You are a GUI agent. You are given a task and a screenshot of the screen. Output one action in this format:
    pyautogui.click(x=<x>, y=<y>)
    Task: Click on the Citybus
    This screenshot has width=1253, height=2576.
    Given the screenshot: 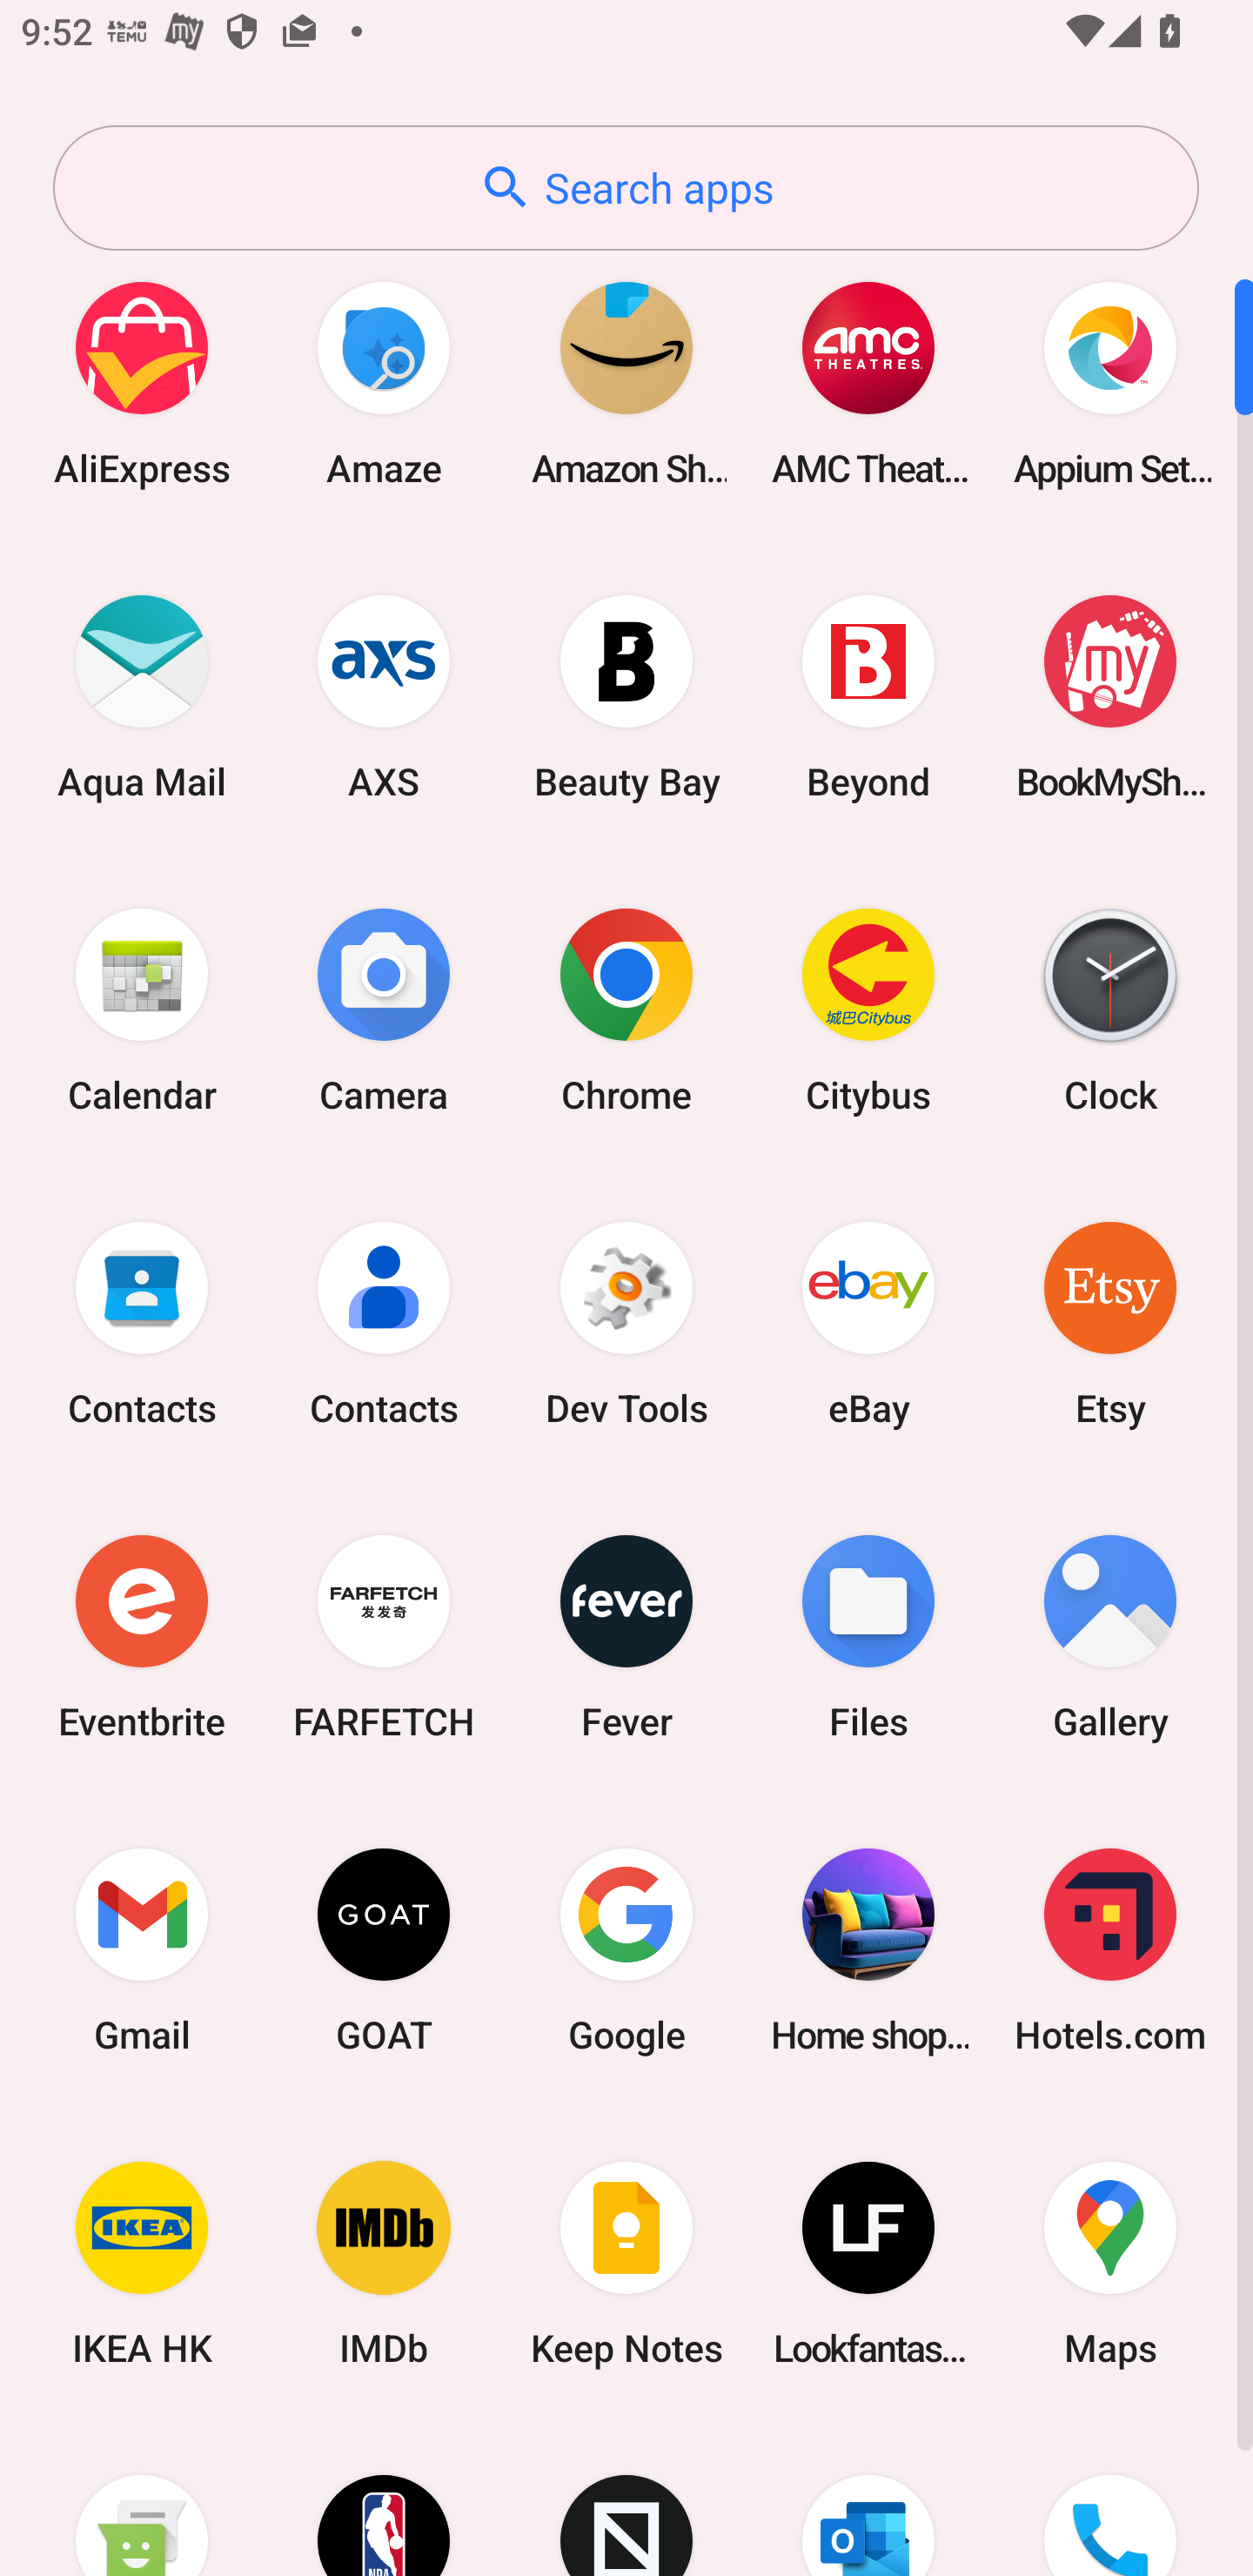 What is the action you would take?
    pyautogui.click(x=868, y=1010)
    